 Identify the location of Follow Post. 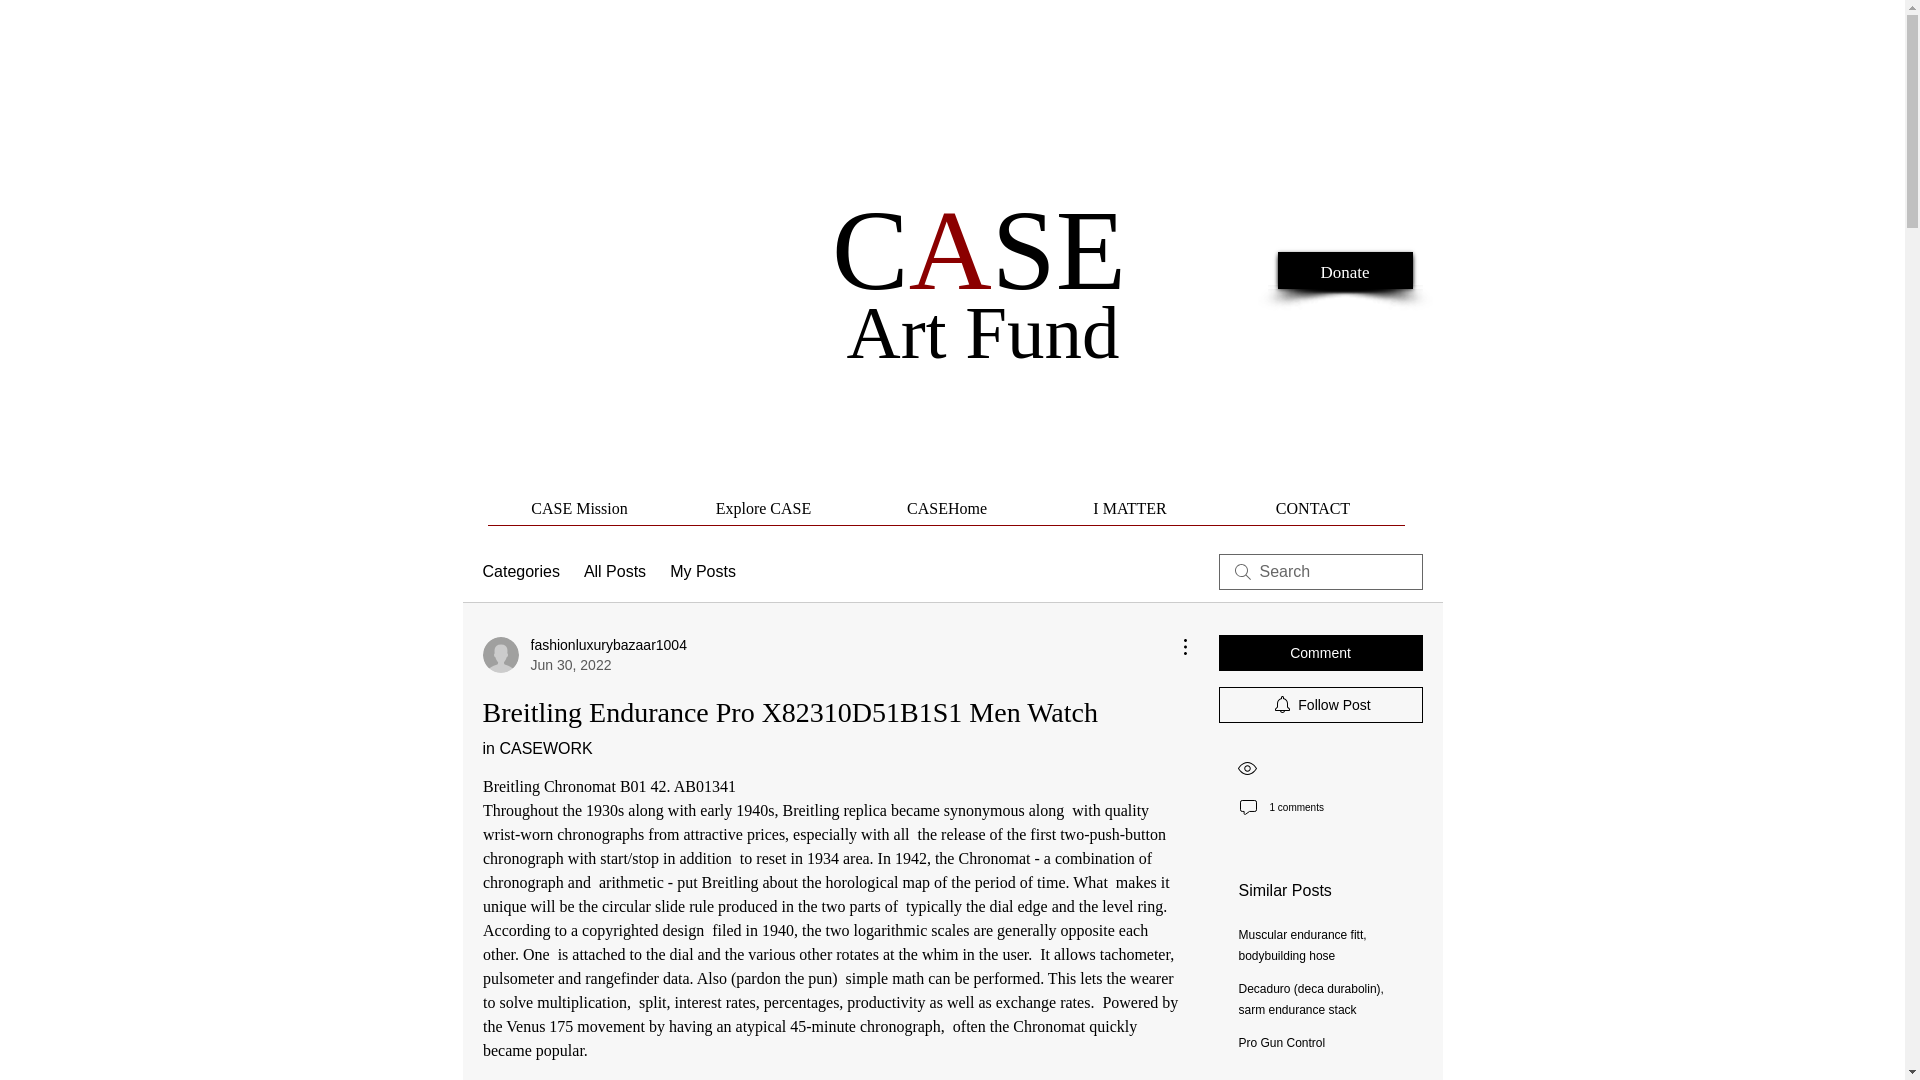
(1320, 704).